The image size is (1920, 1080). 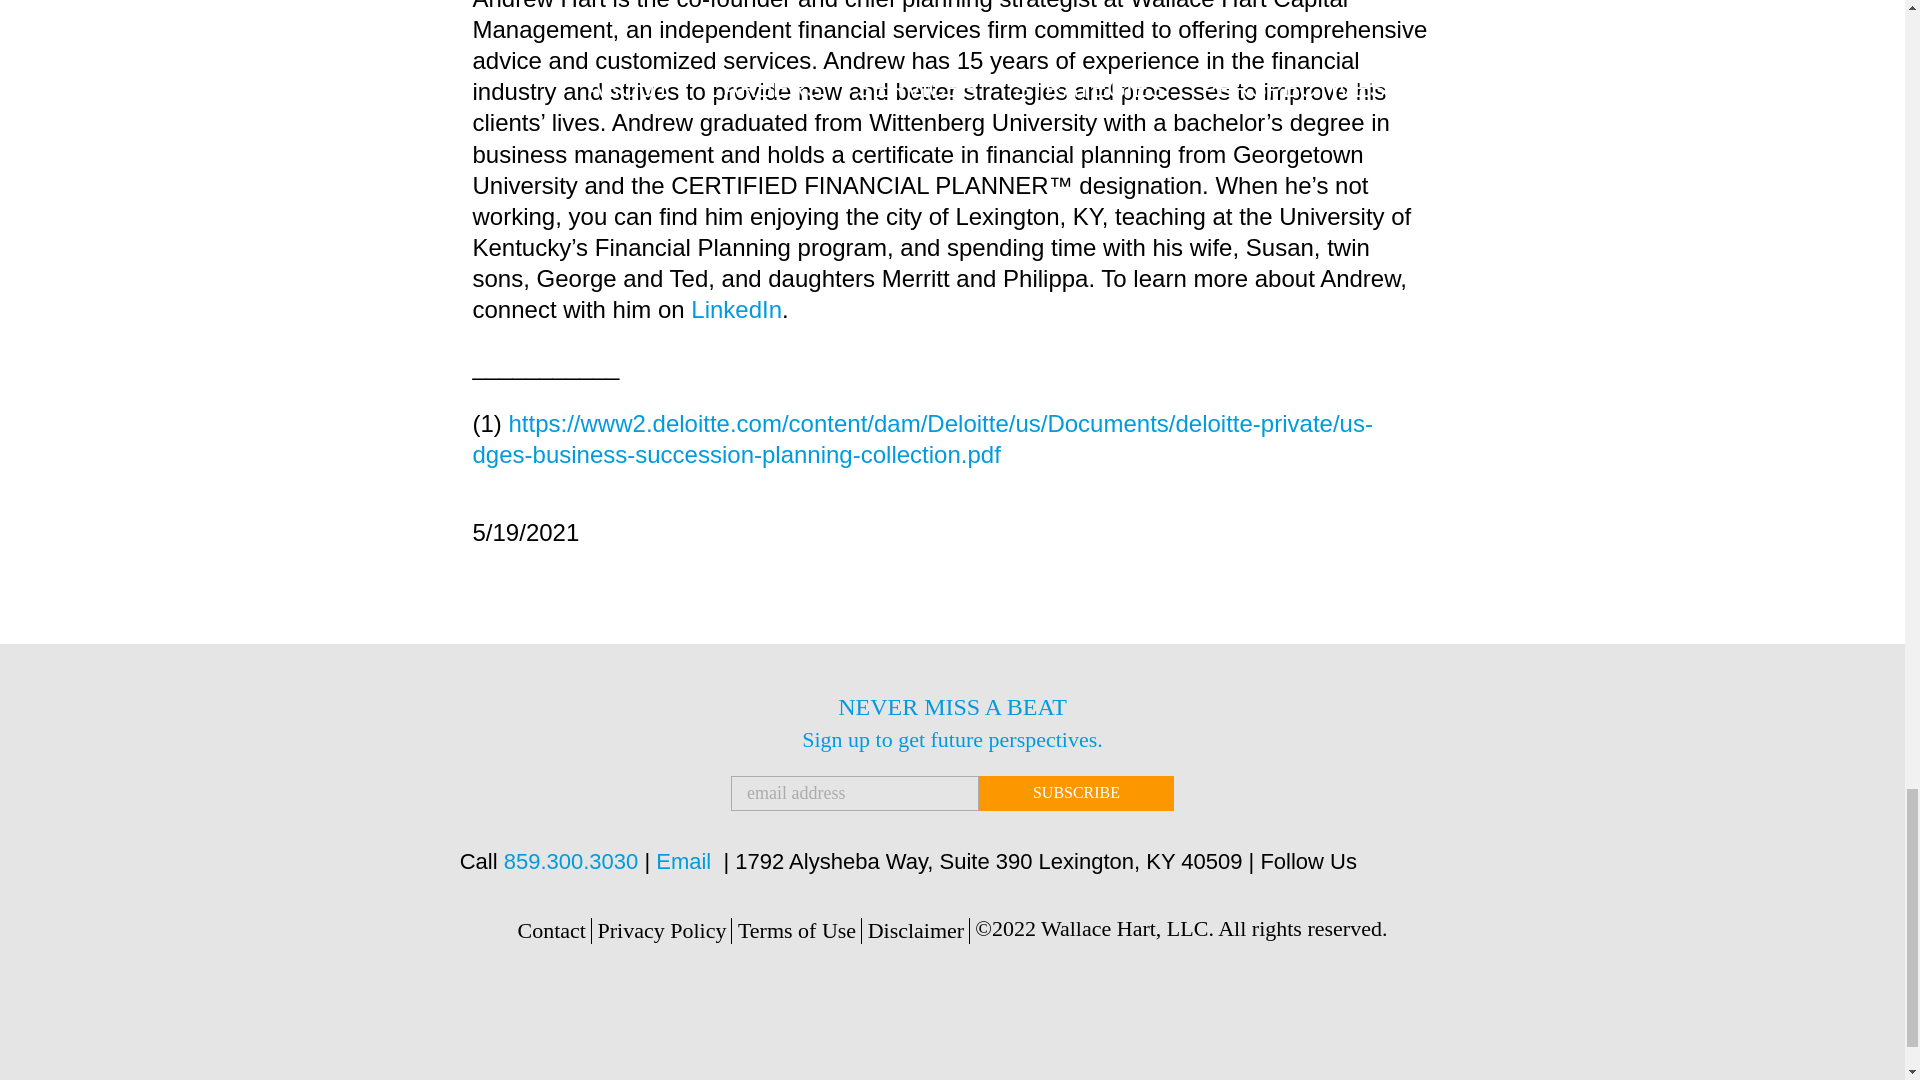 What do you see at coordinates (571, 860) in the screenshot?
I see `859.300.3030` at bounding box center [571, 860].